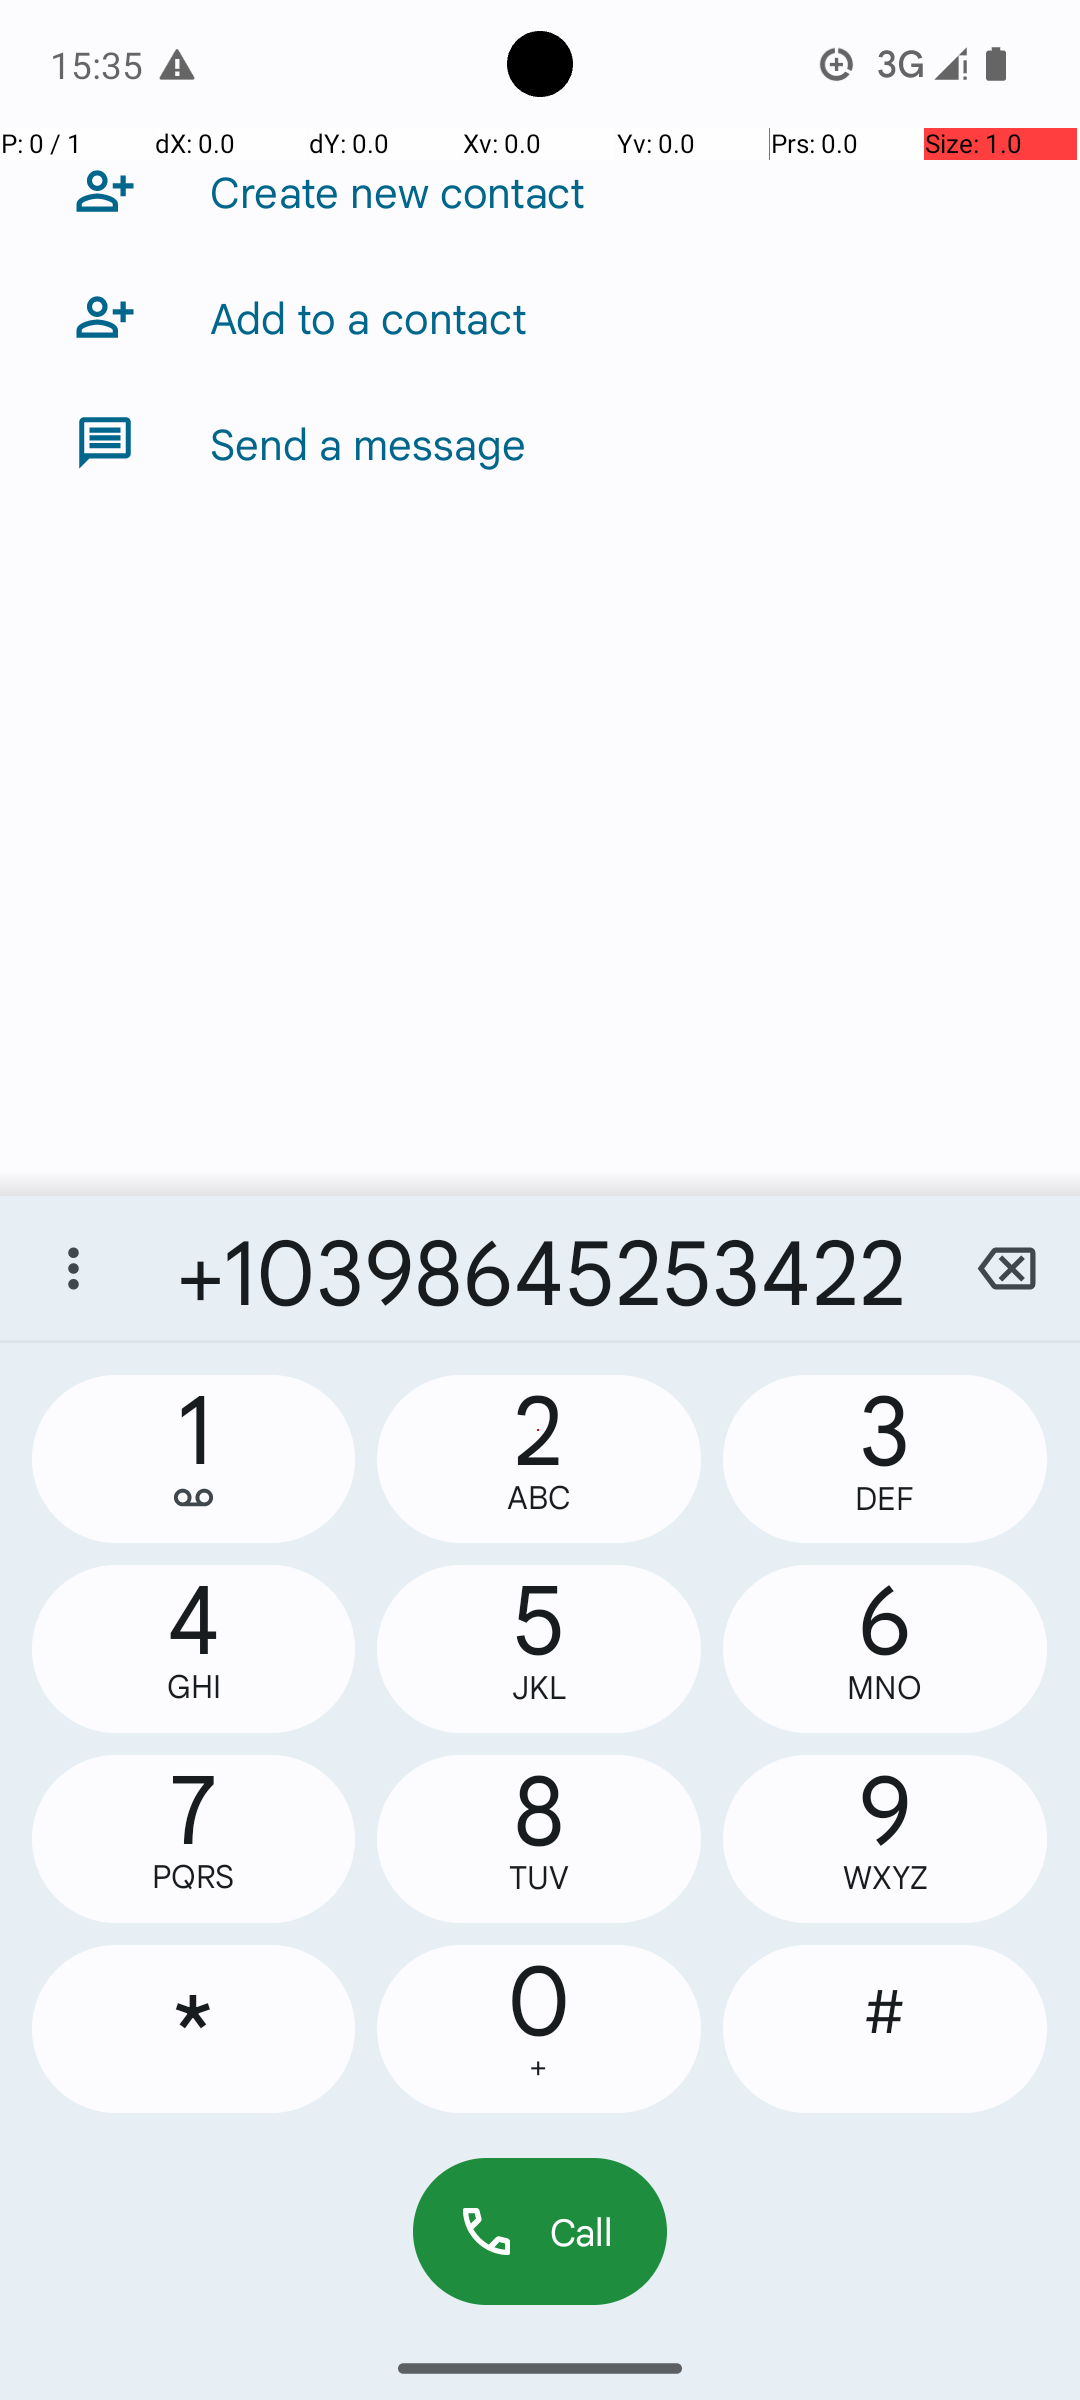 The width and height of the screenshot is (1080, 2400). I want to click on 3,DEF, so click(885, 1459).